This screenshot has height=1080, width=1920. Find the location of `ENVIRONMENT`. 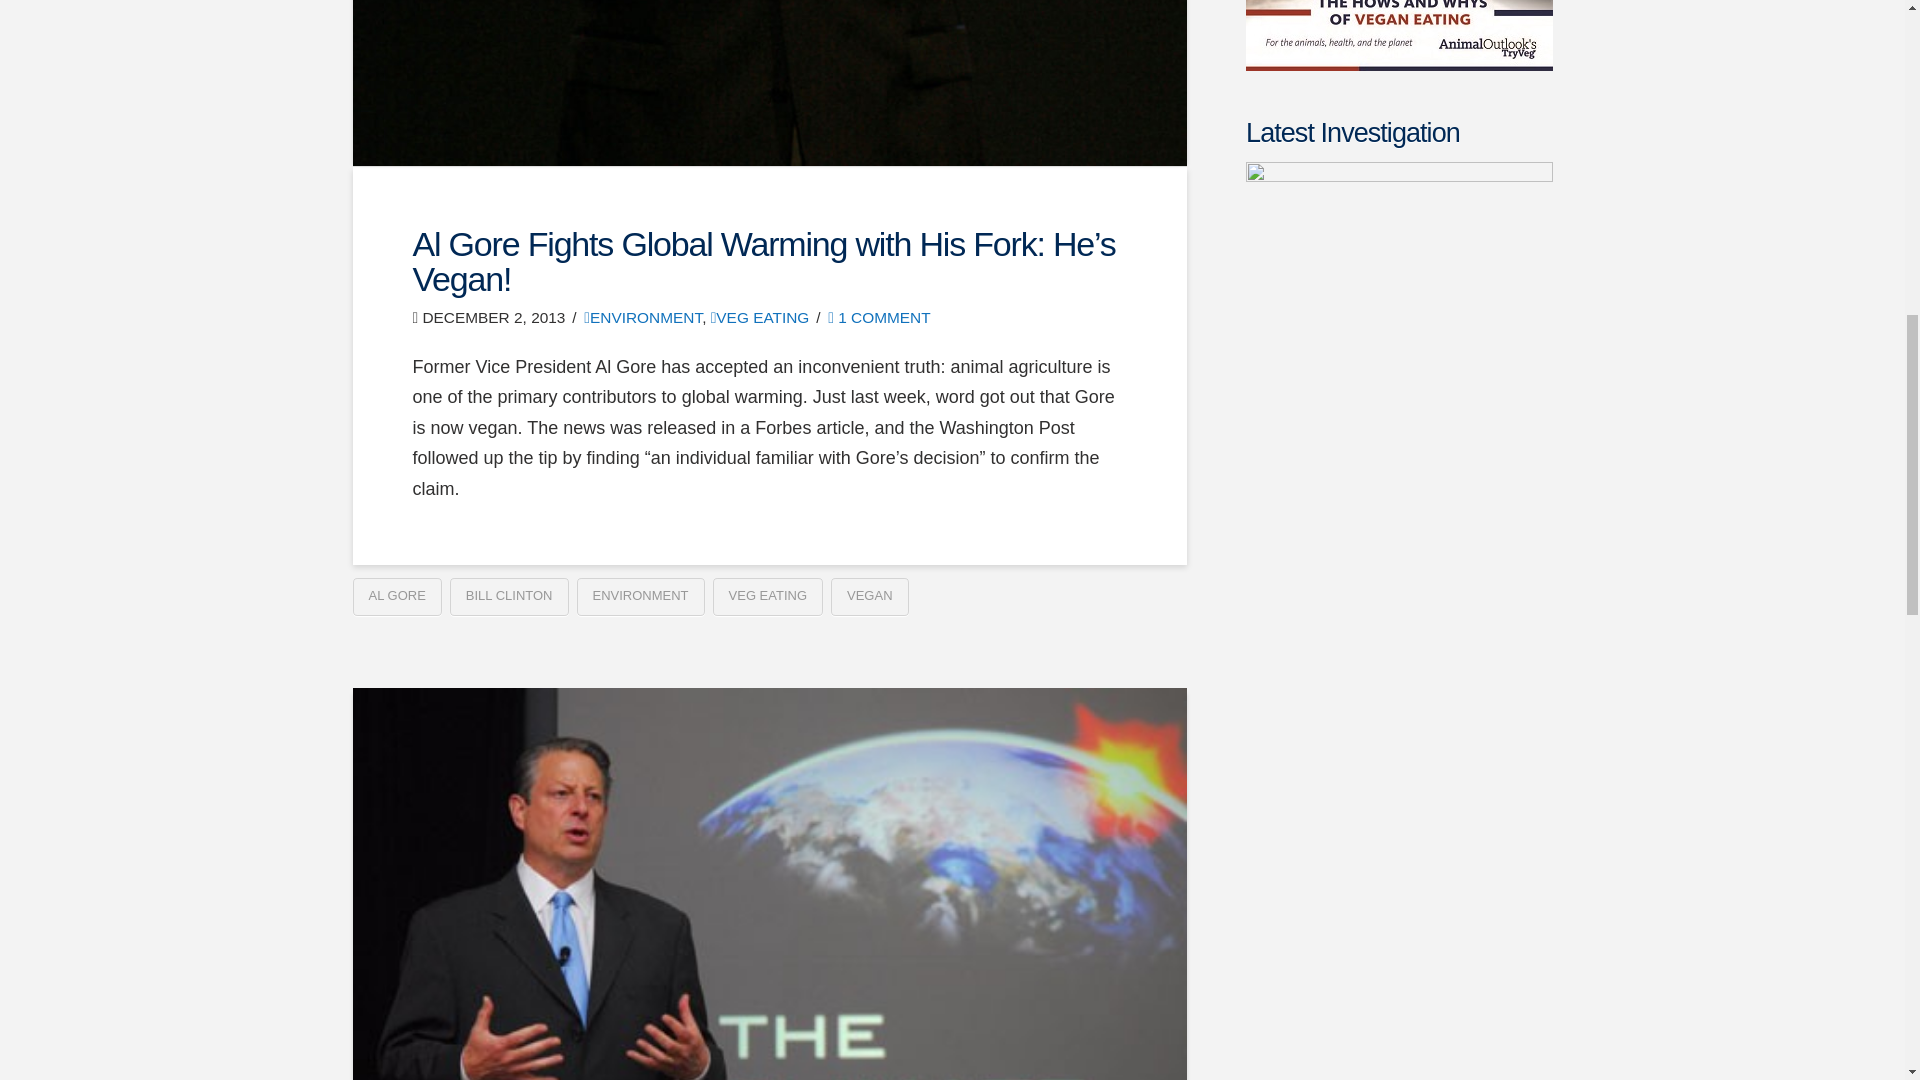

ENVIRONMENT is located at coordinates (642, 317).